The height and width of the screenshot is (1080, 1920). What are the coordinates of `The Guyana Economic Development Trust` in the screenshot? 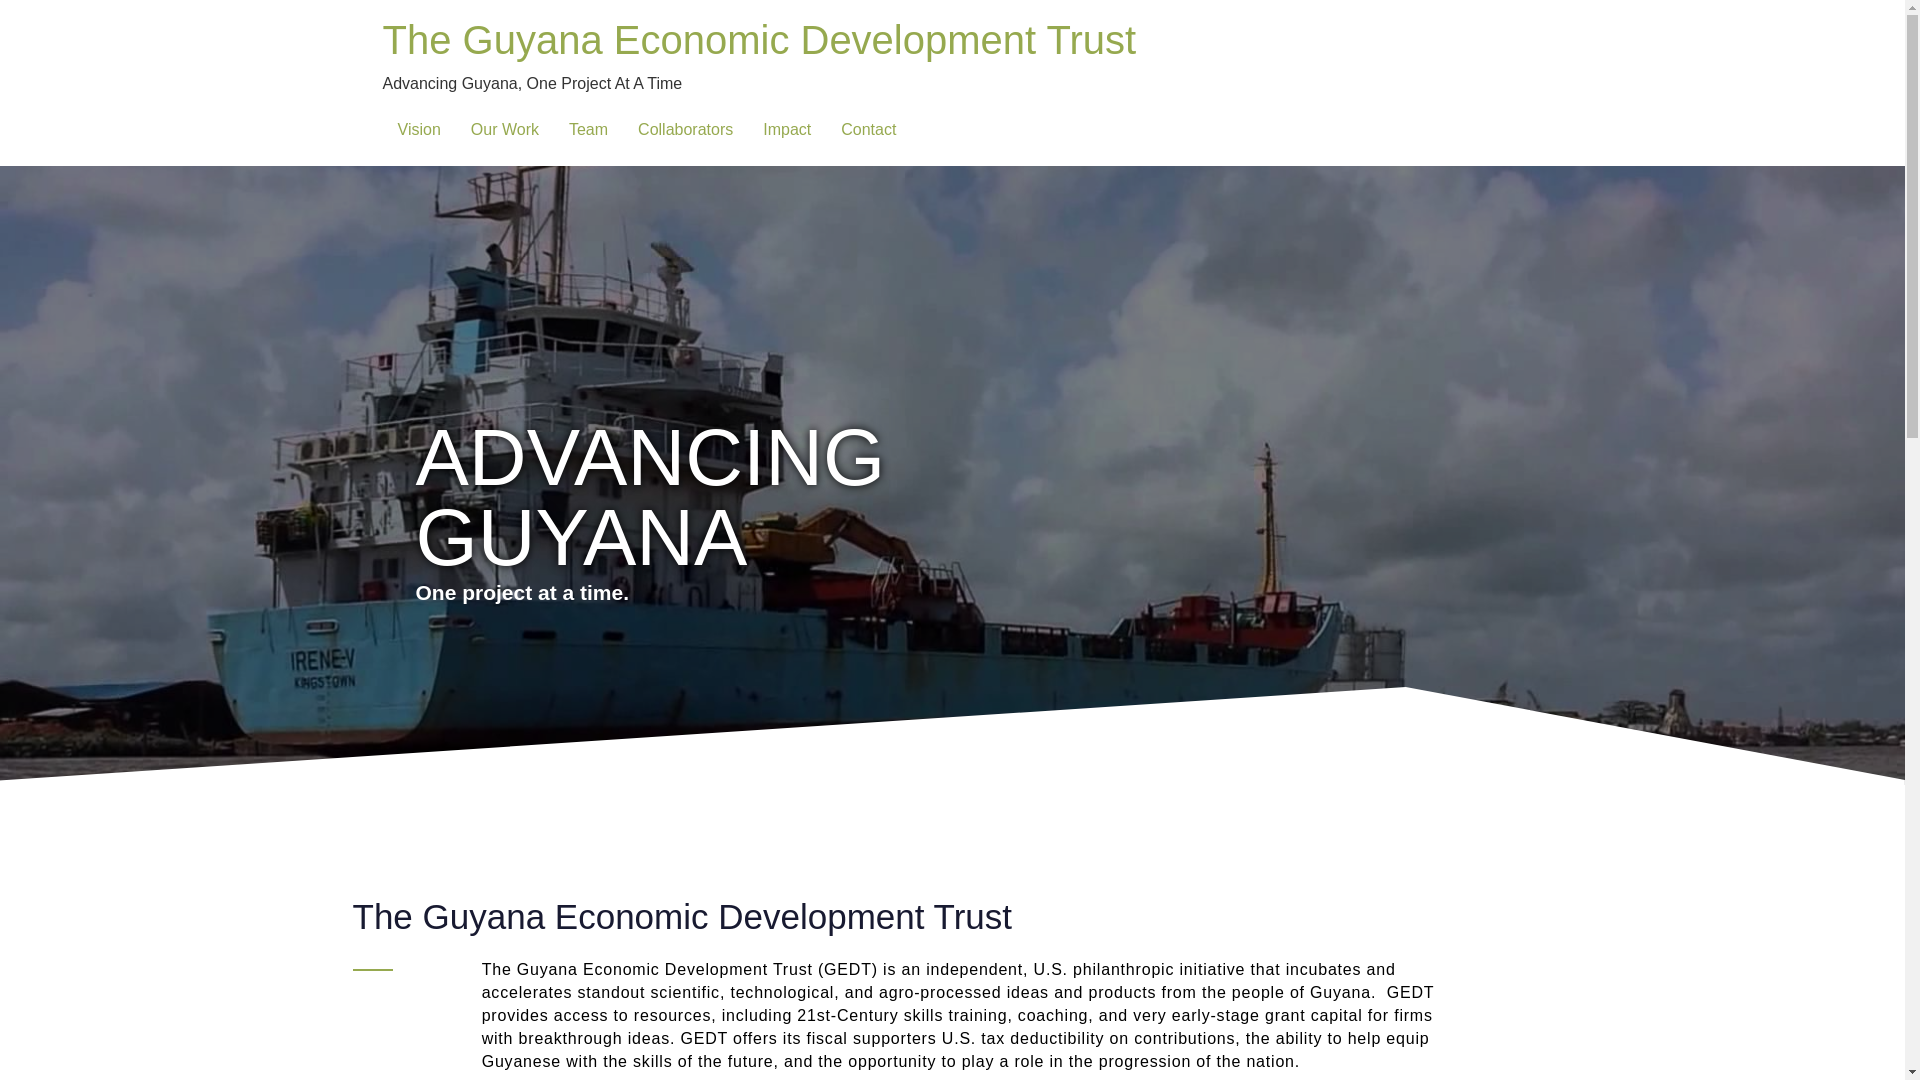 It's located at (759, 40).